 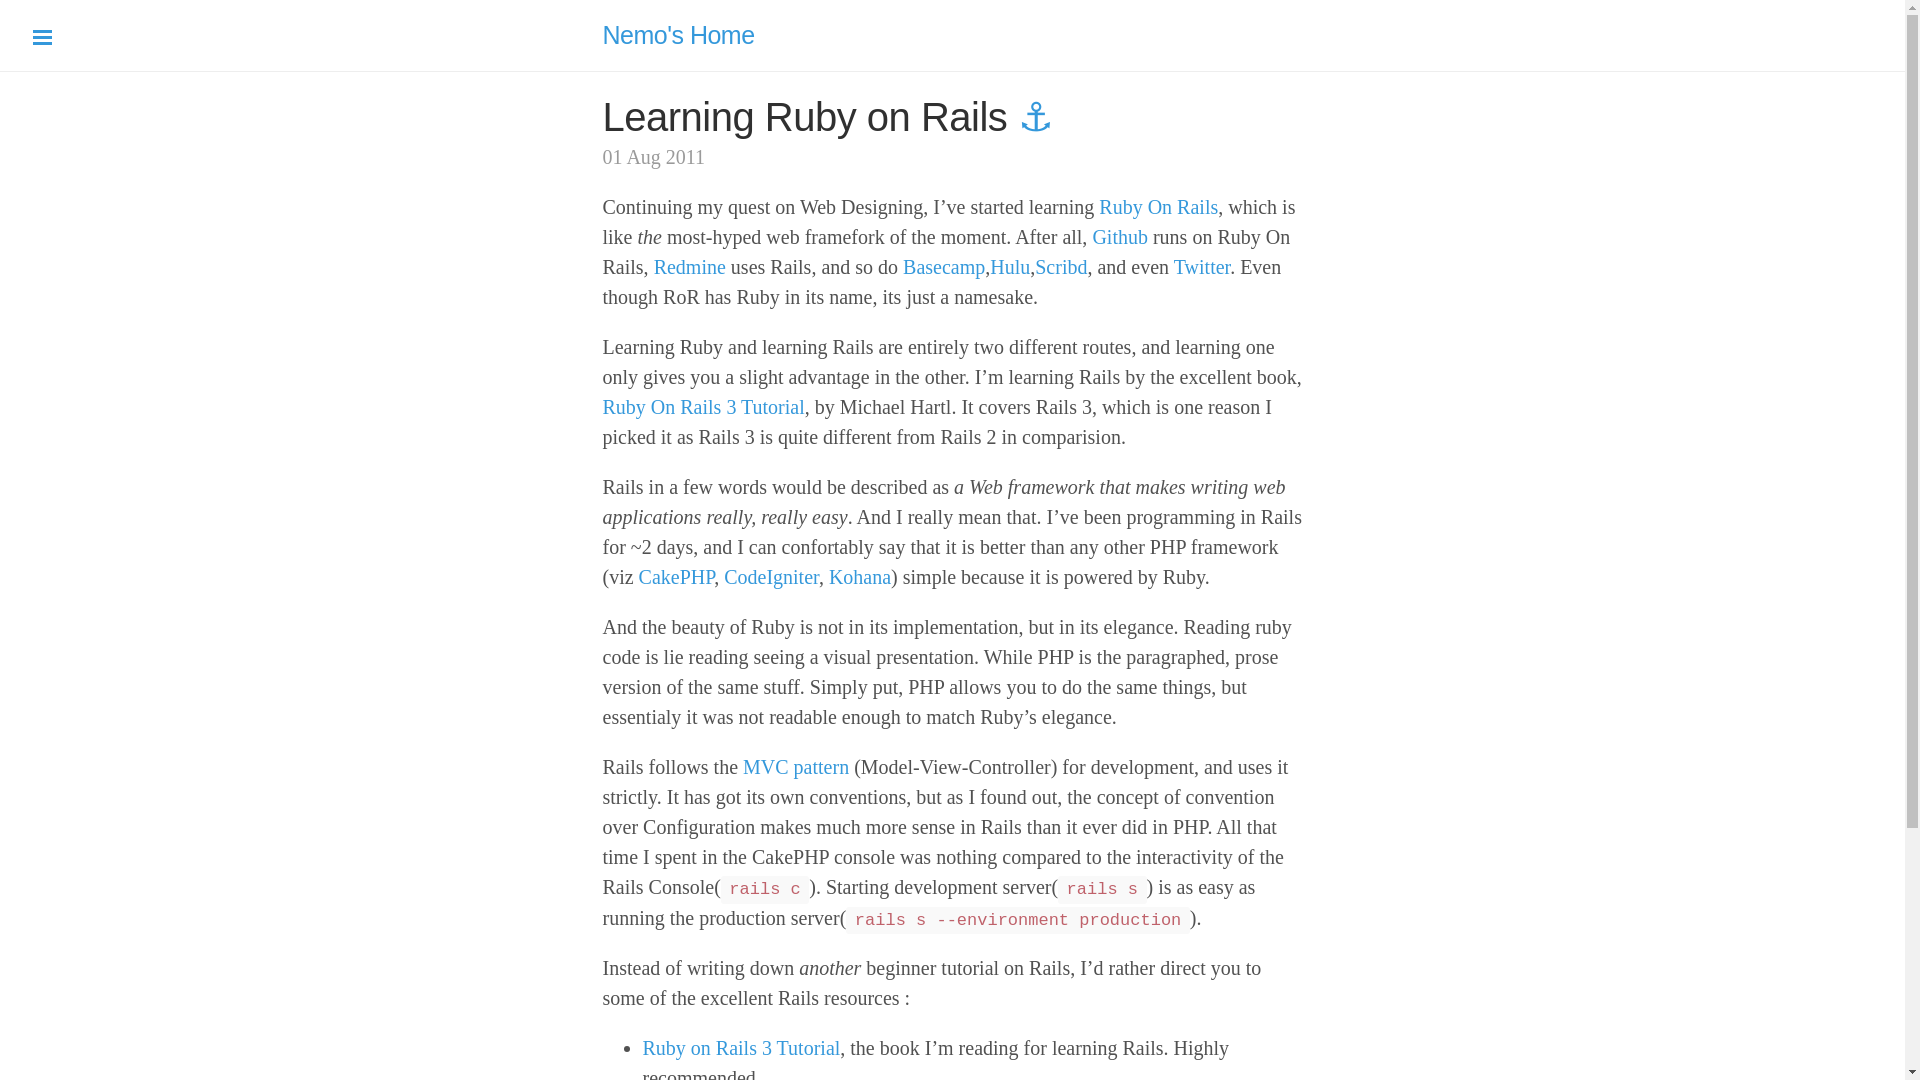 What do you see at coordinates (1120, 236) in the screenshot?
I see `Github` at bounding box center [1120, 236].